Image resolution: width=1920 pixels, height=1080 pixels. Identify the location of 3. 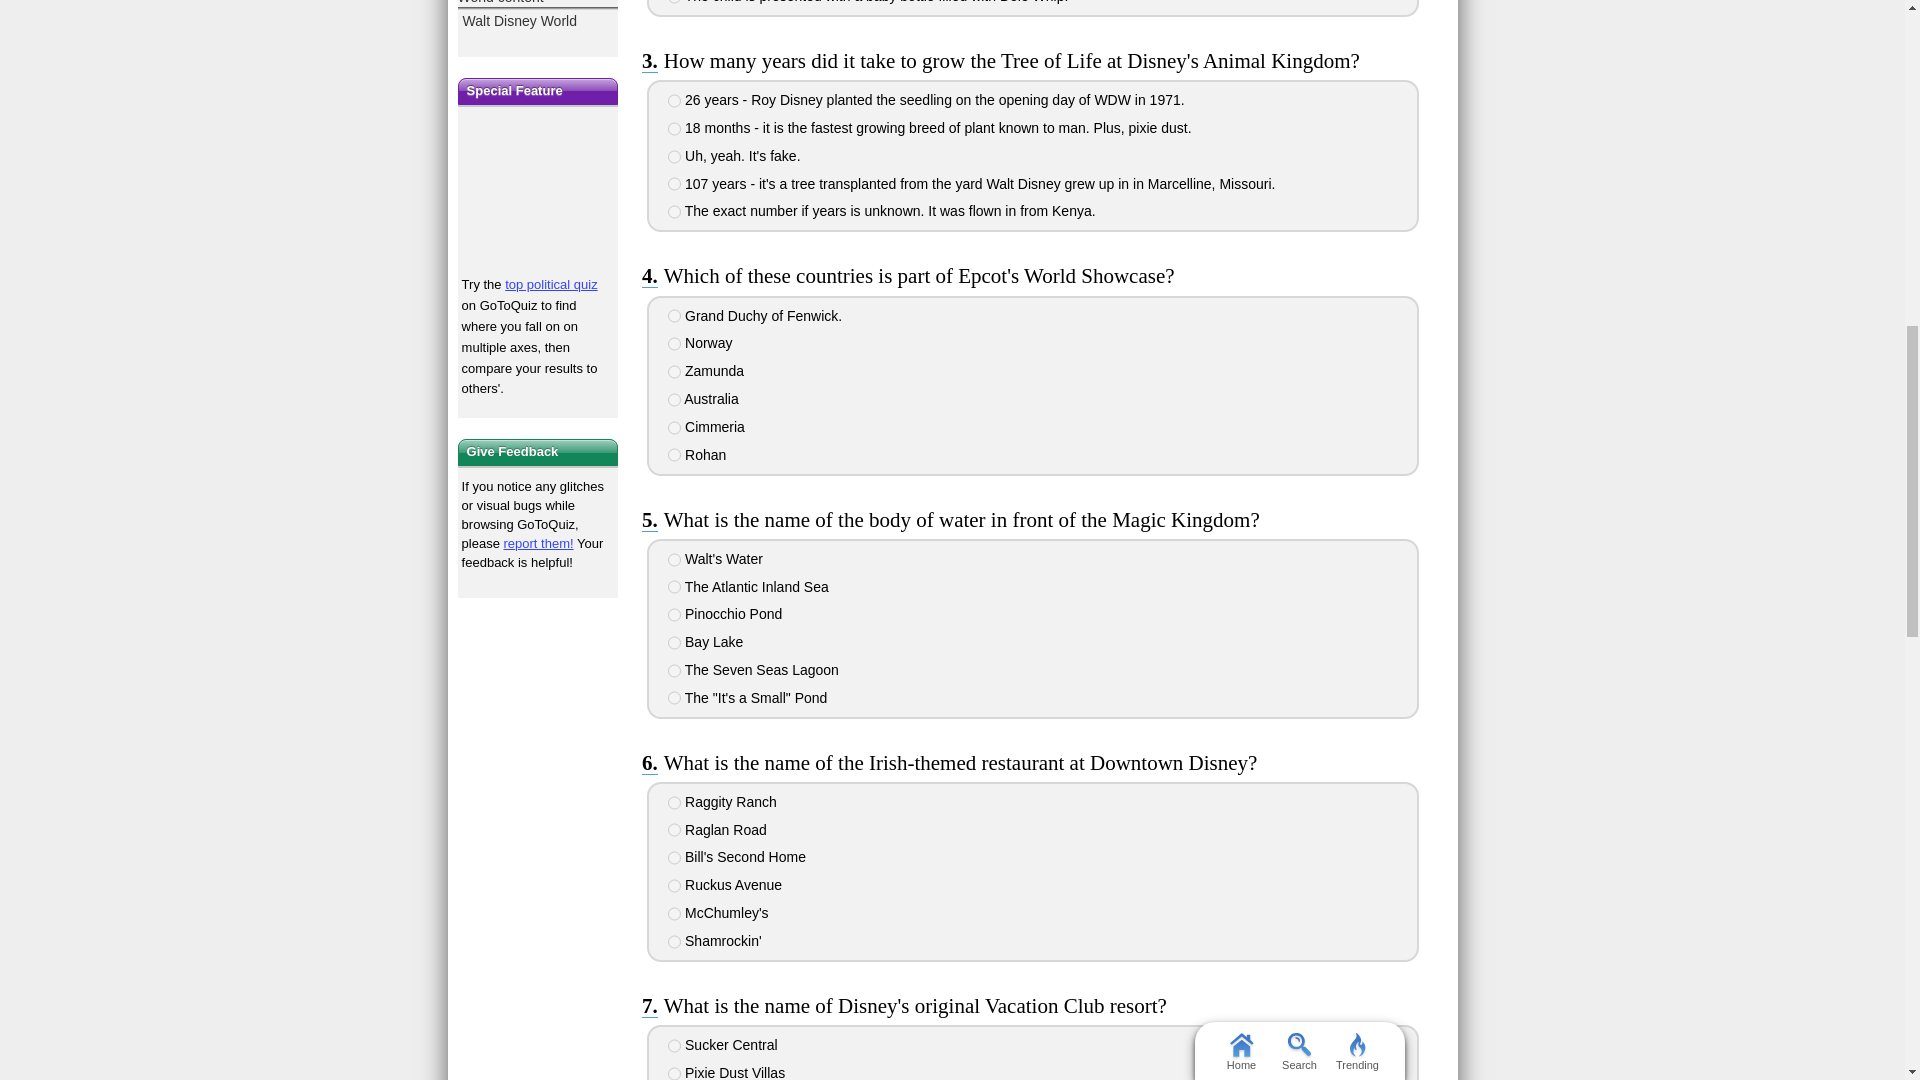
(674, 372).